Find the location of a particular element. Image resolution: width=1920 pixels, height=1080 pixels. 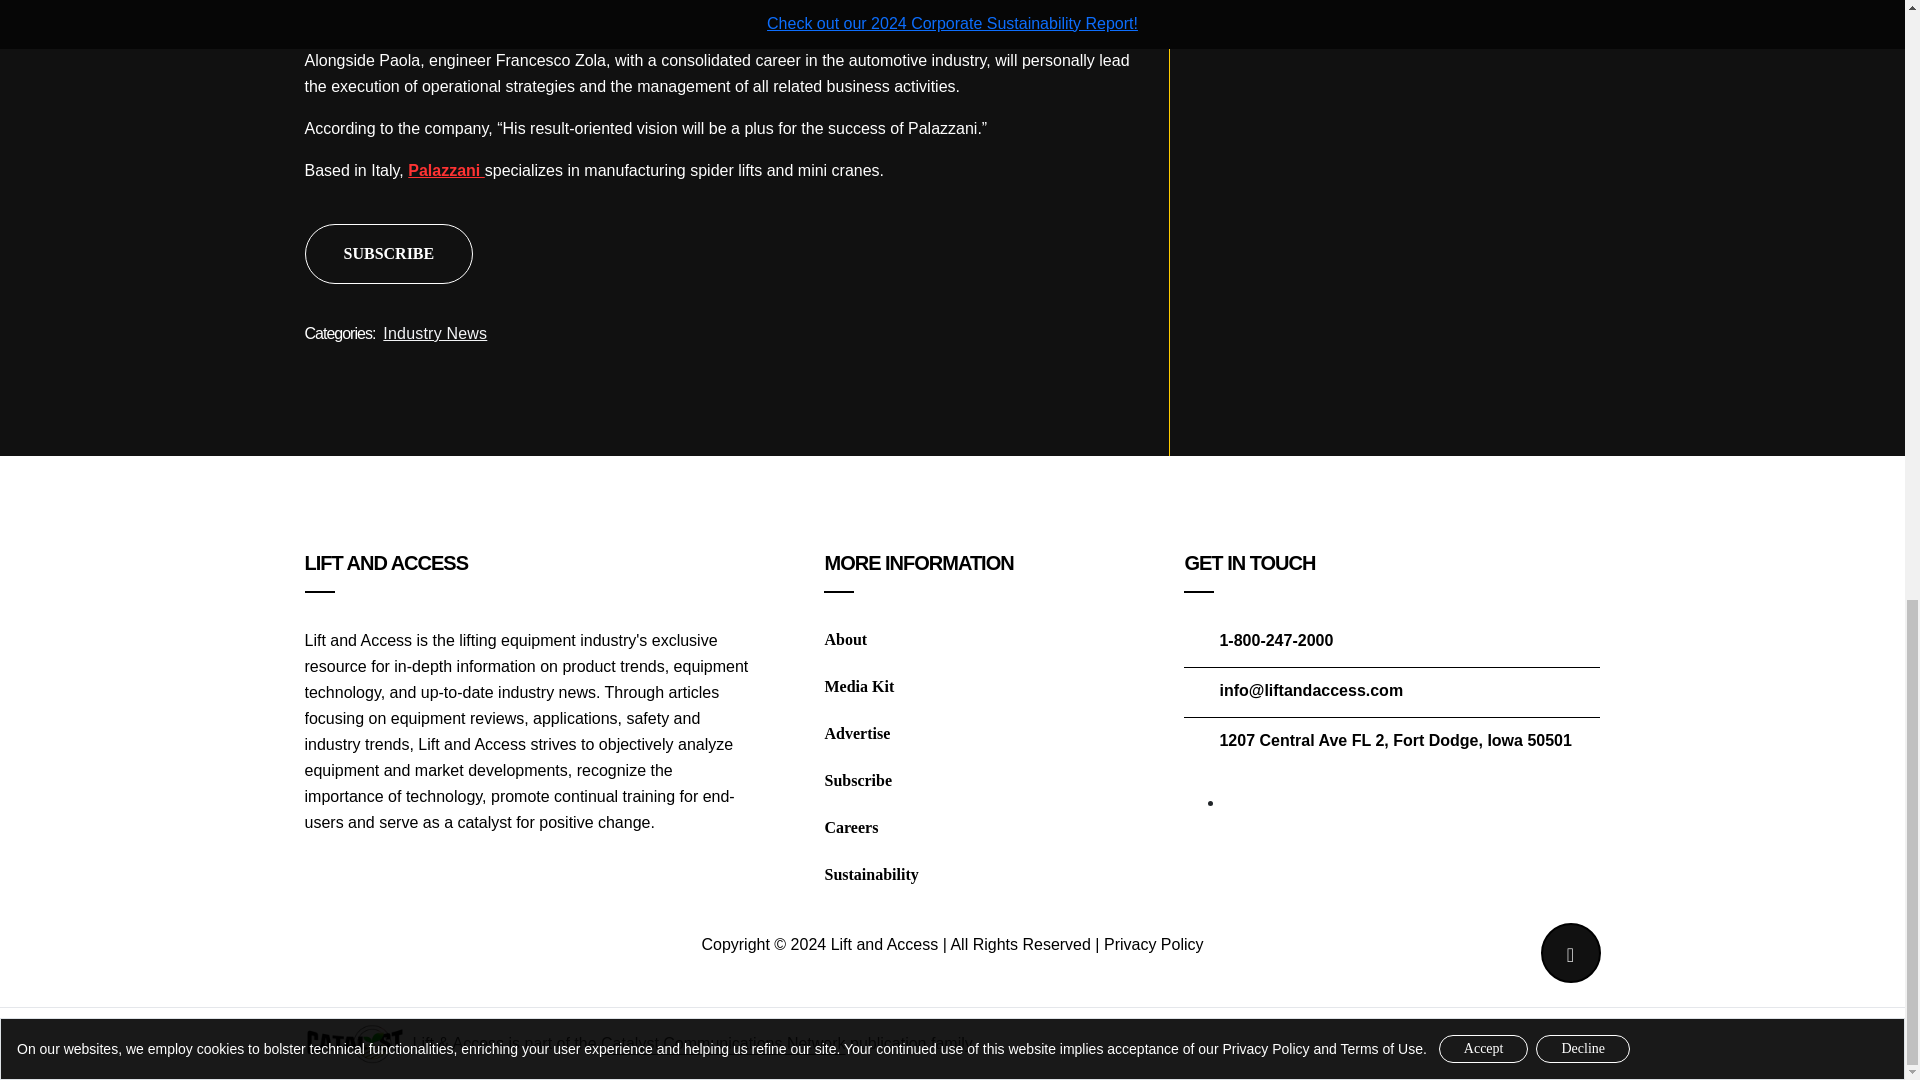

Catalyst Communications Network is located at coordinates (723, 1042).